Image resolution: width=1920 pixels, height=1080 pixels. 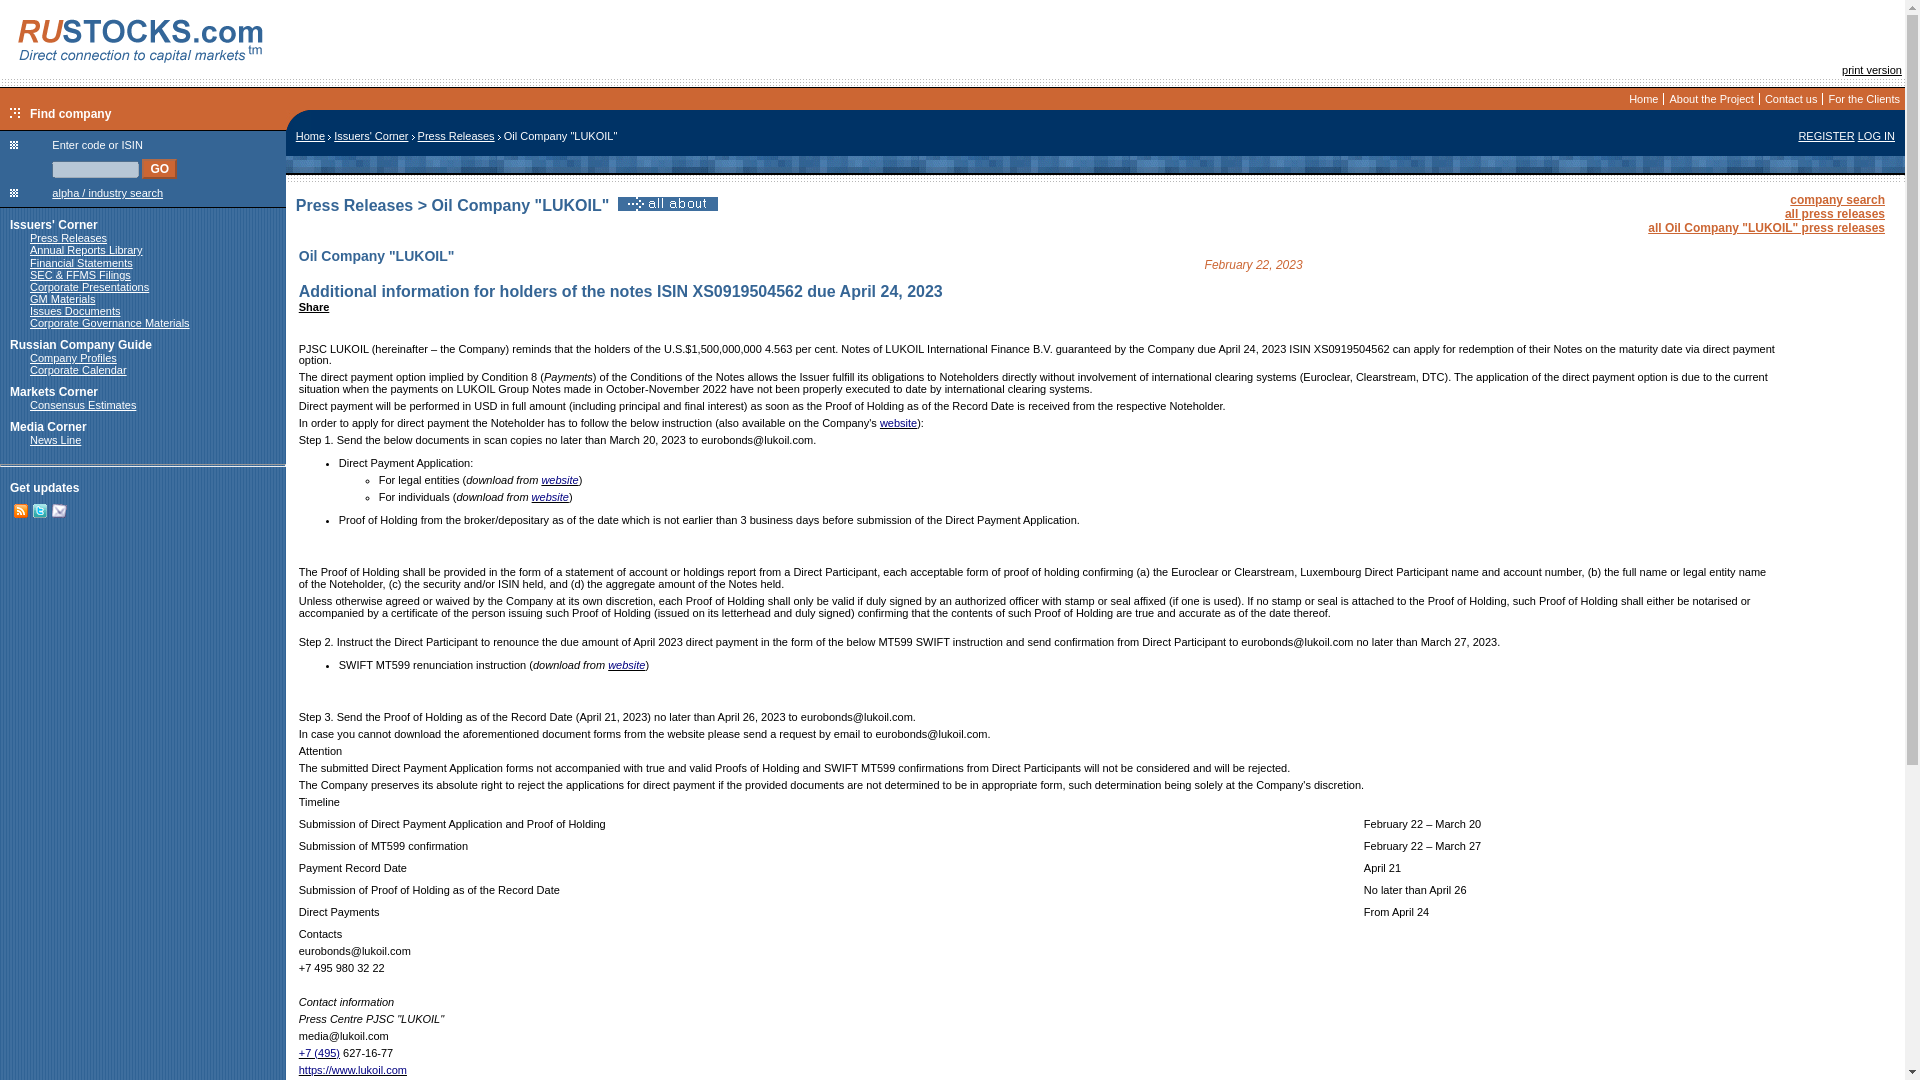 I want to click on Home, so click(x=310, y=135).